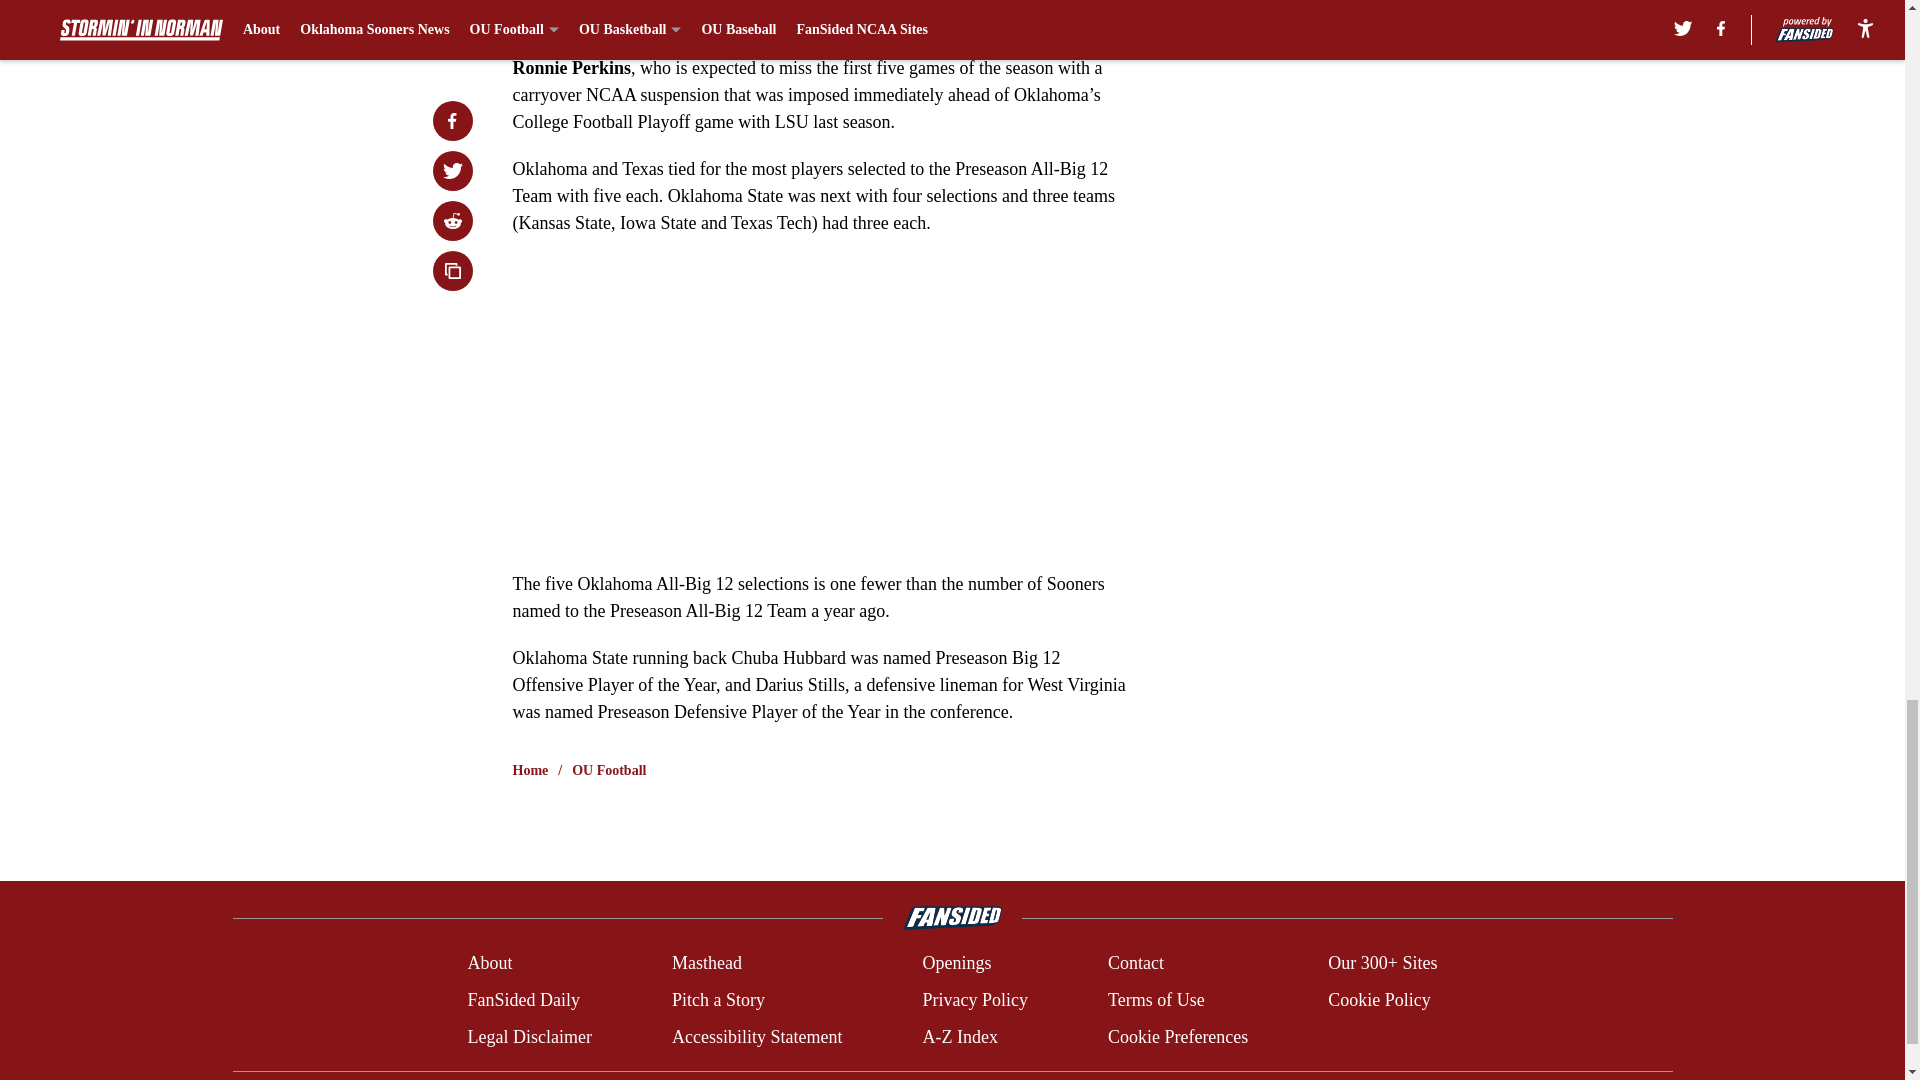 The width and height of the screenshot is (1920, 1080). What do you see at coordinates (974, 1000) in the screenshot?
I see `Privacy Policy` at bounding box center [974, 1000].